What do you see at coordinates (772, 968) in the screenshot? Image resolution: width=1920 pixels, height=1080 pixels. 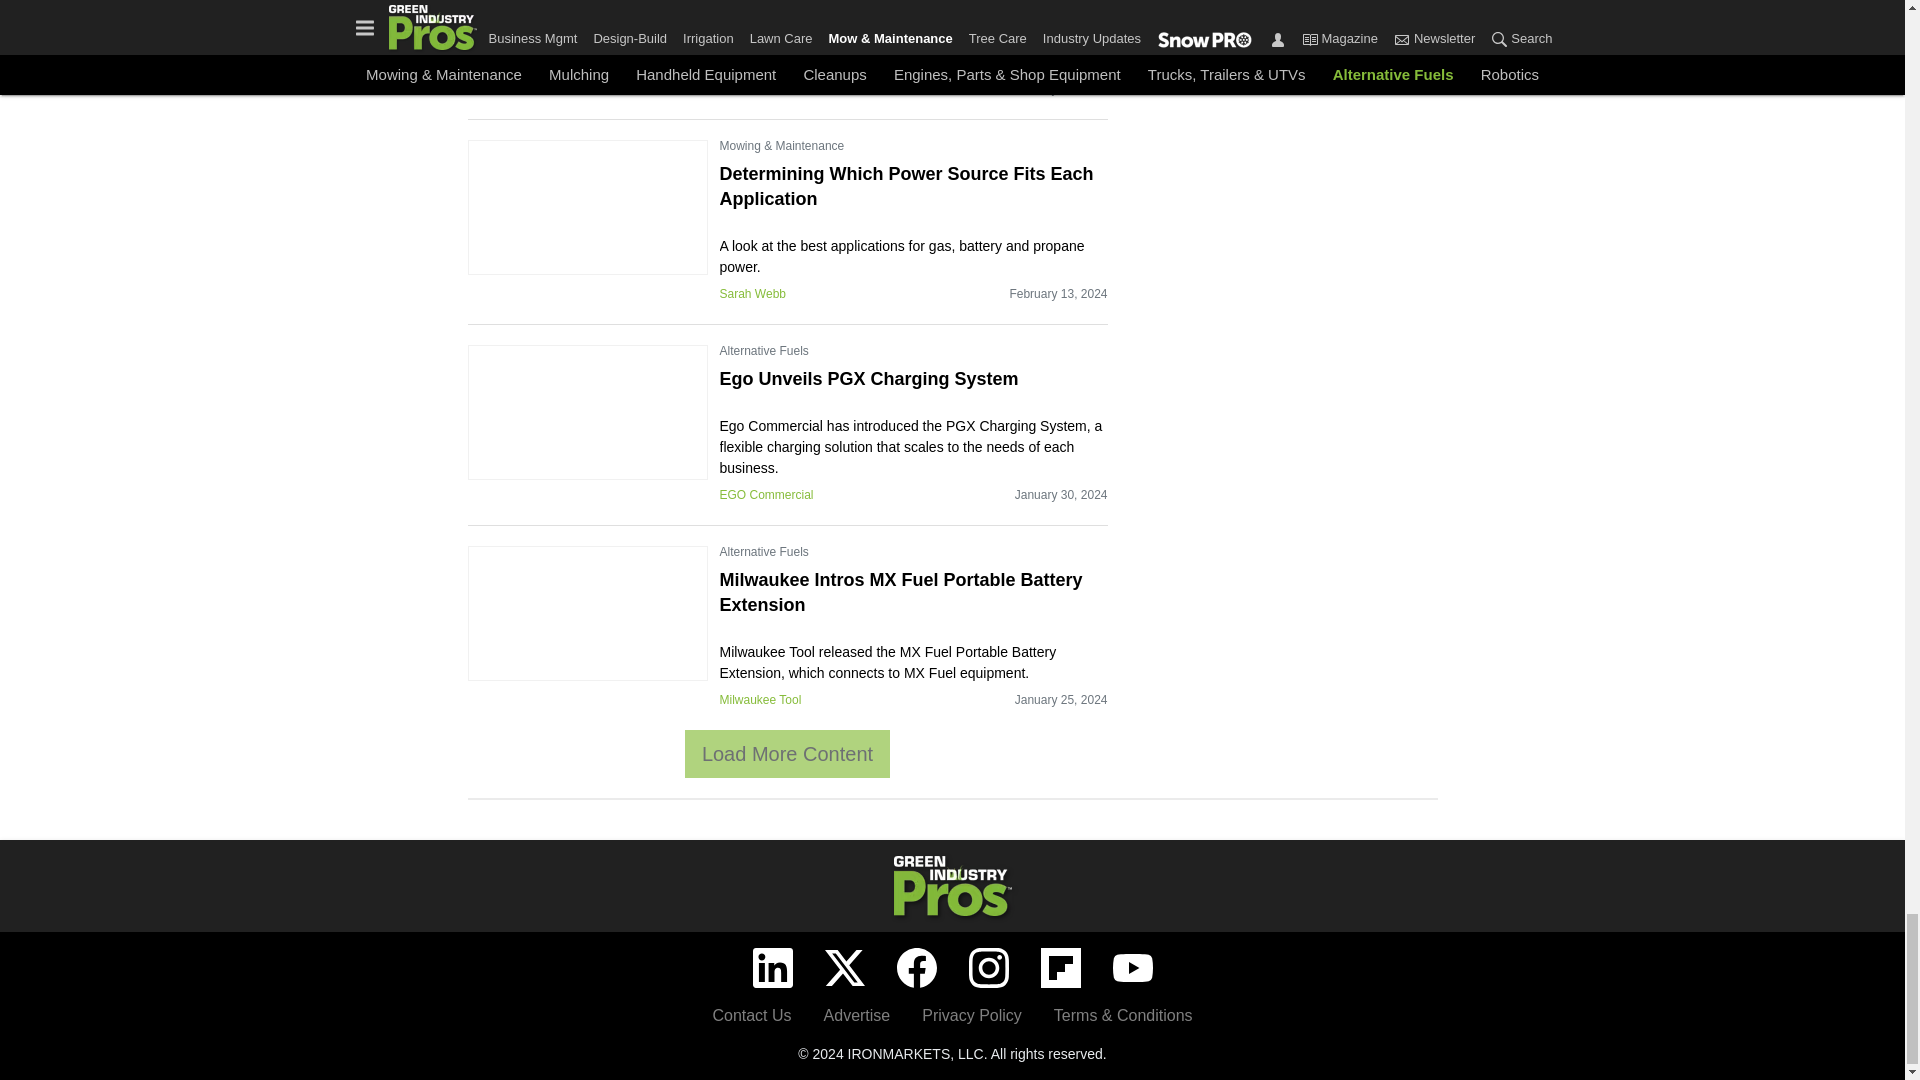 I see `LinkedIn icon` at bounding box center [772, 968].